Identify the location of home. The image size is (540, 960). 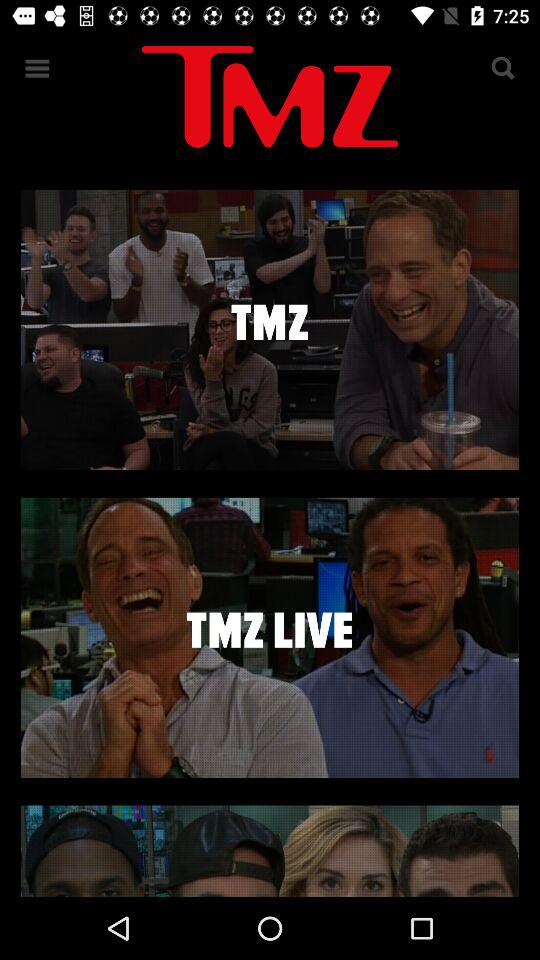
(270, 100).